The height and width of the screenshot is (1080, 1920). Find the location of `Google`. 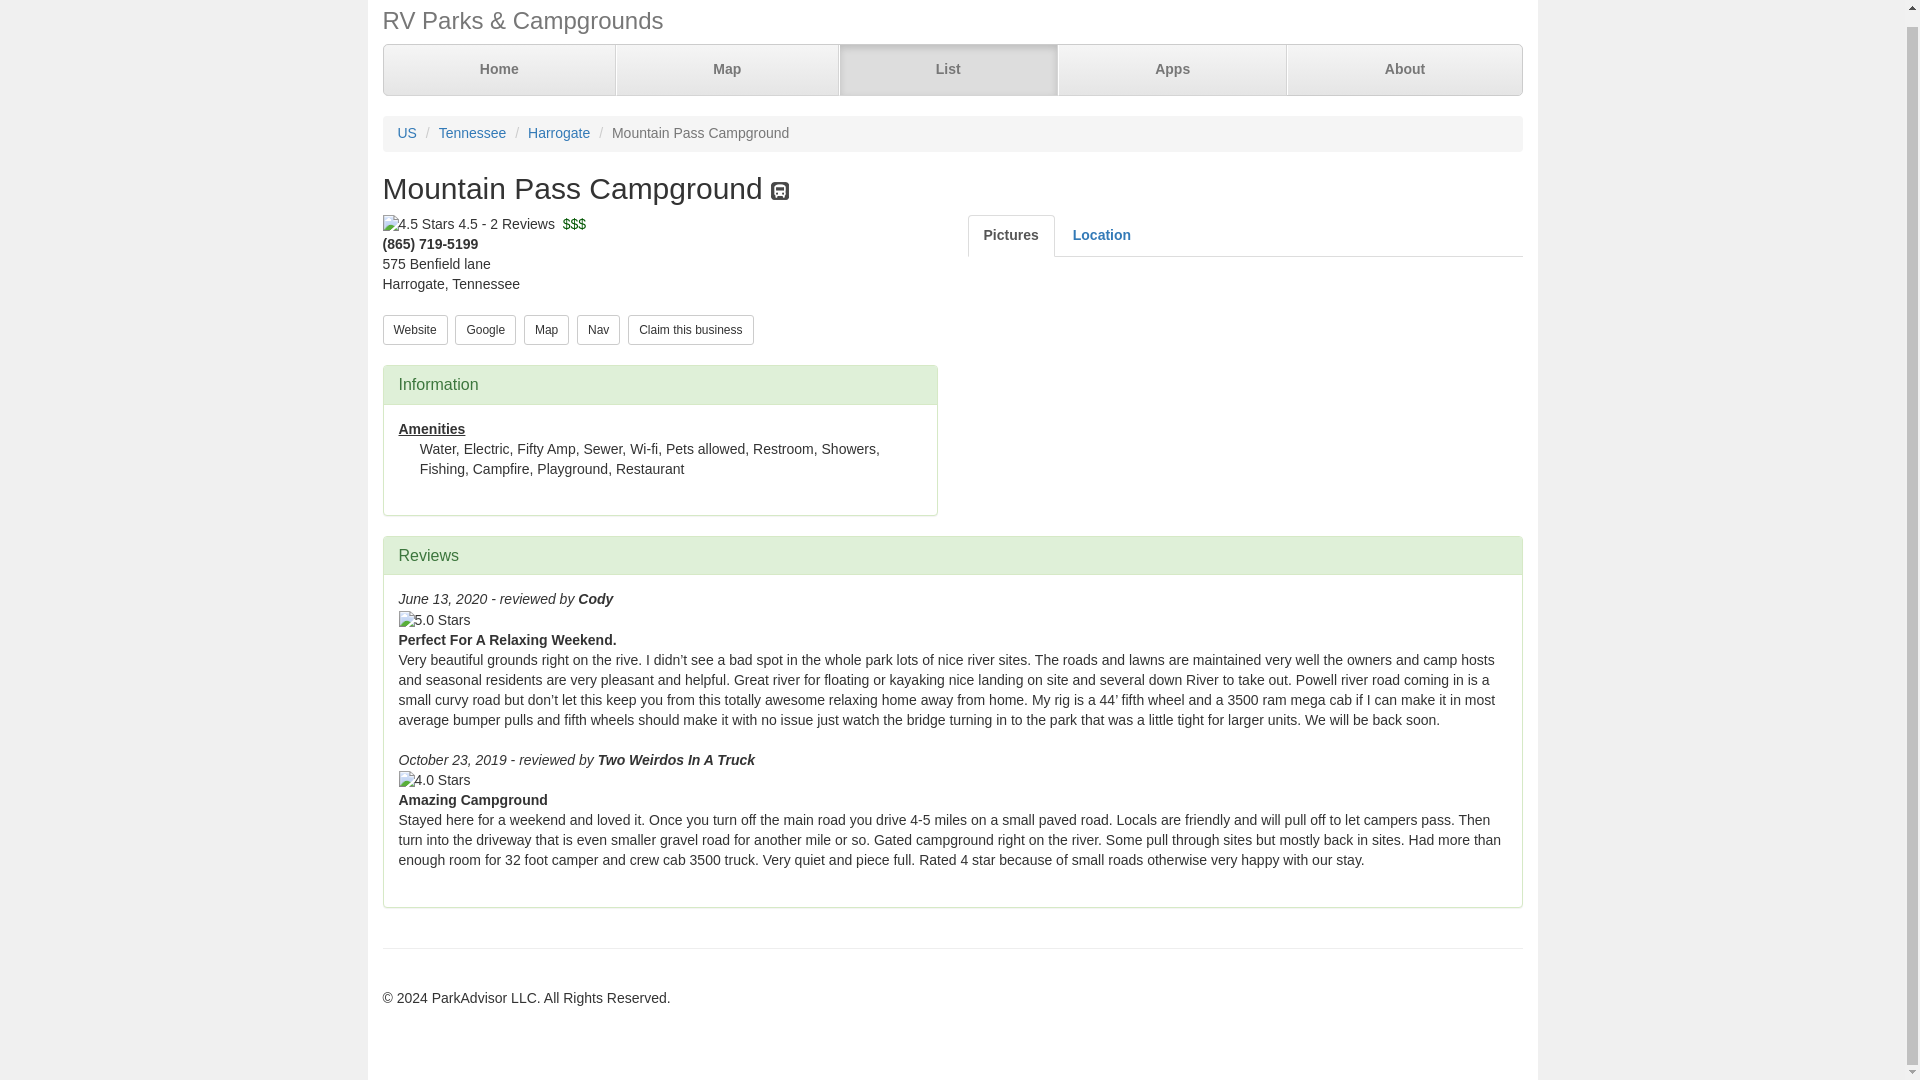

Google is located at coordinates (486, 328).